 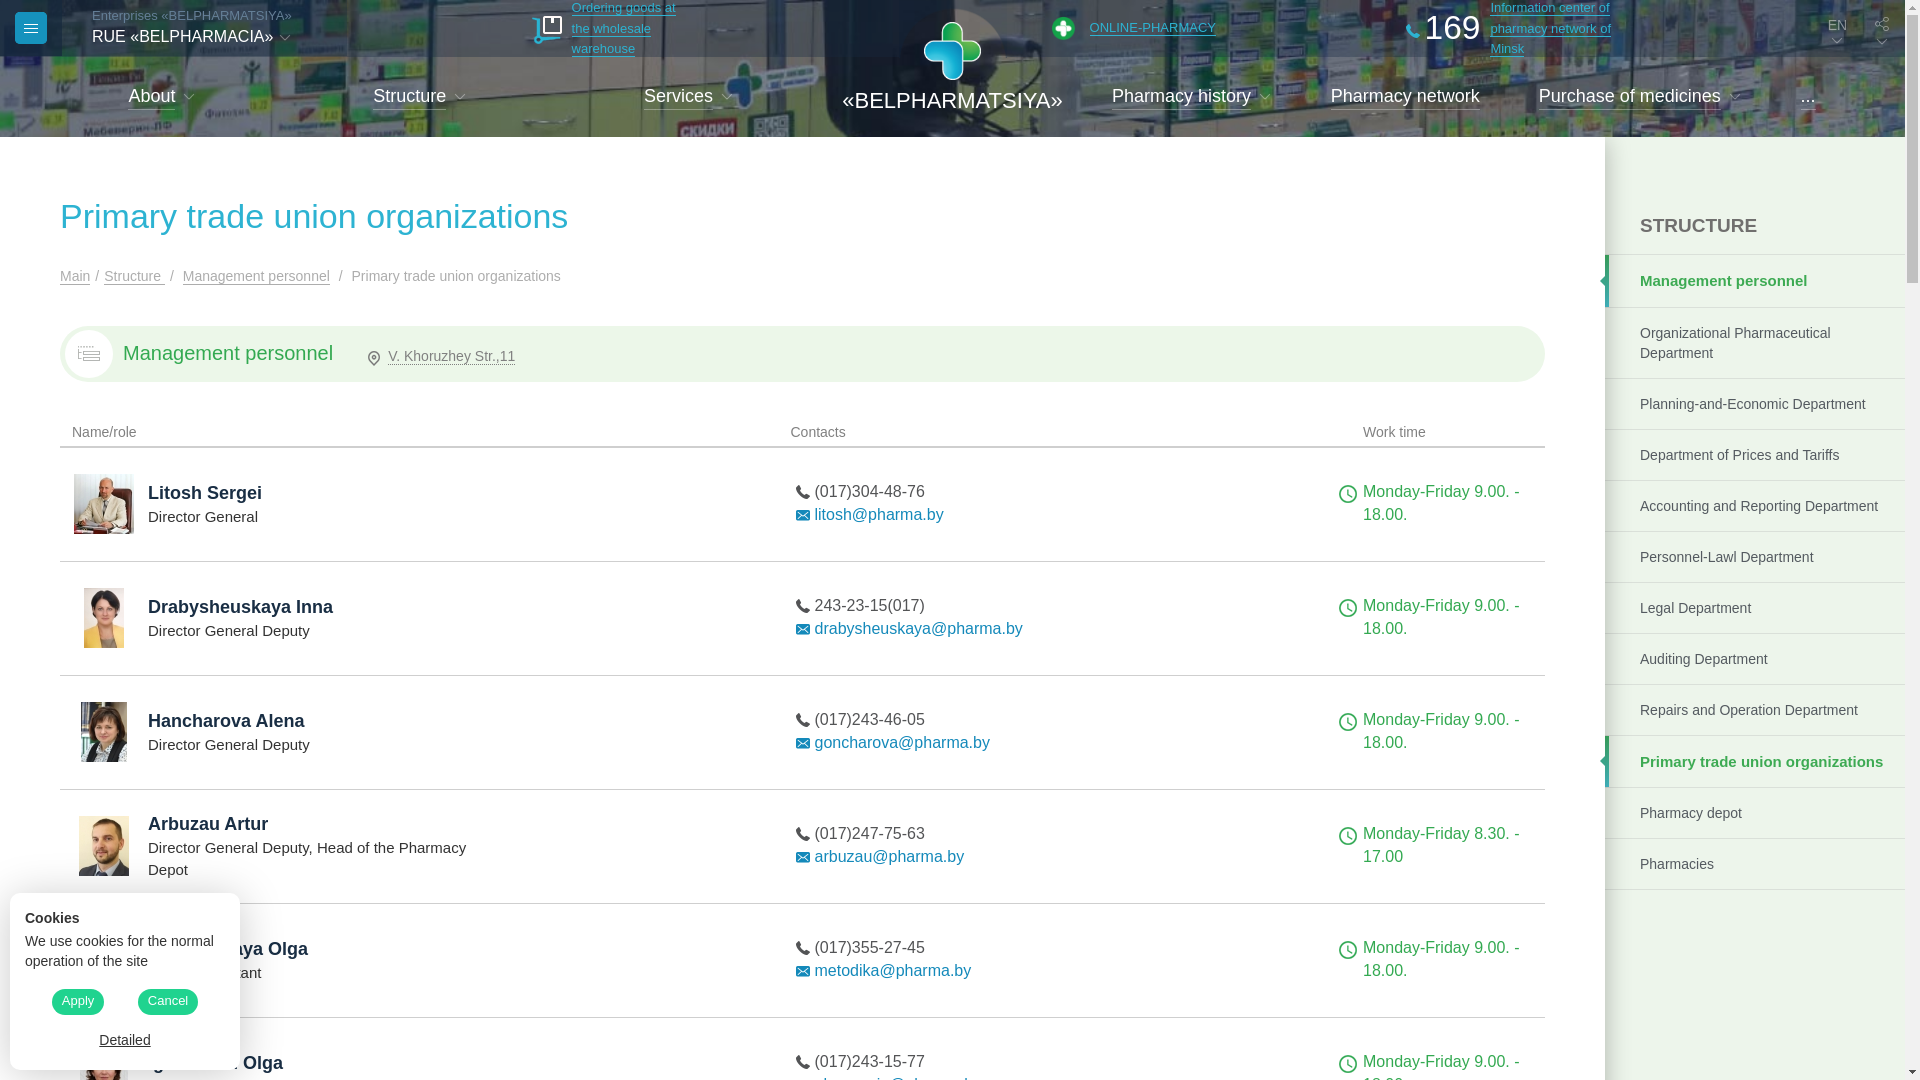 What do you see at coordinates (1755, 342) in the screenshot?
I see `Organizational Pharmaceutical Department` at bounding box center [1755, 342].